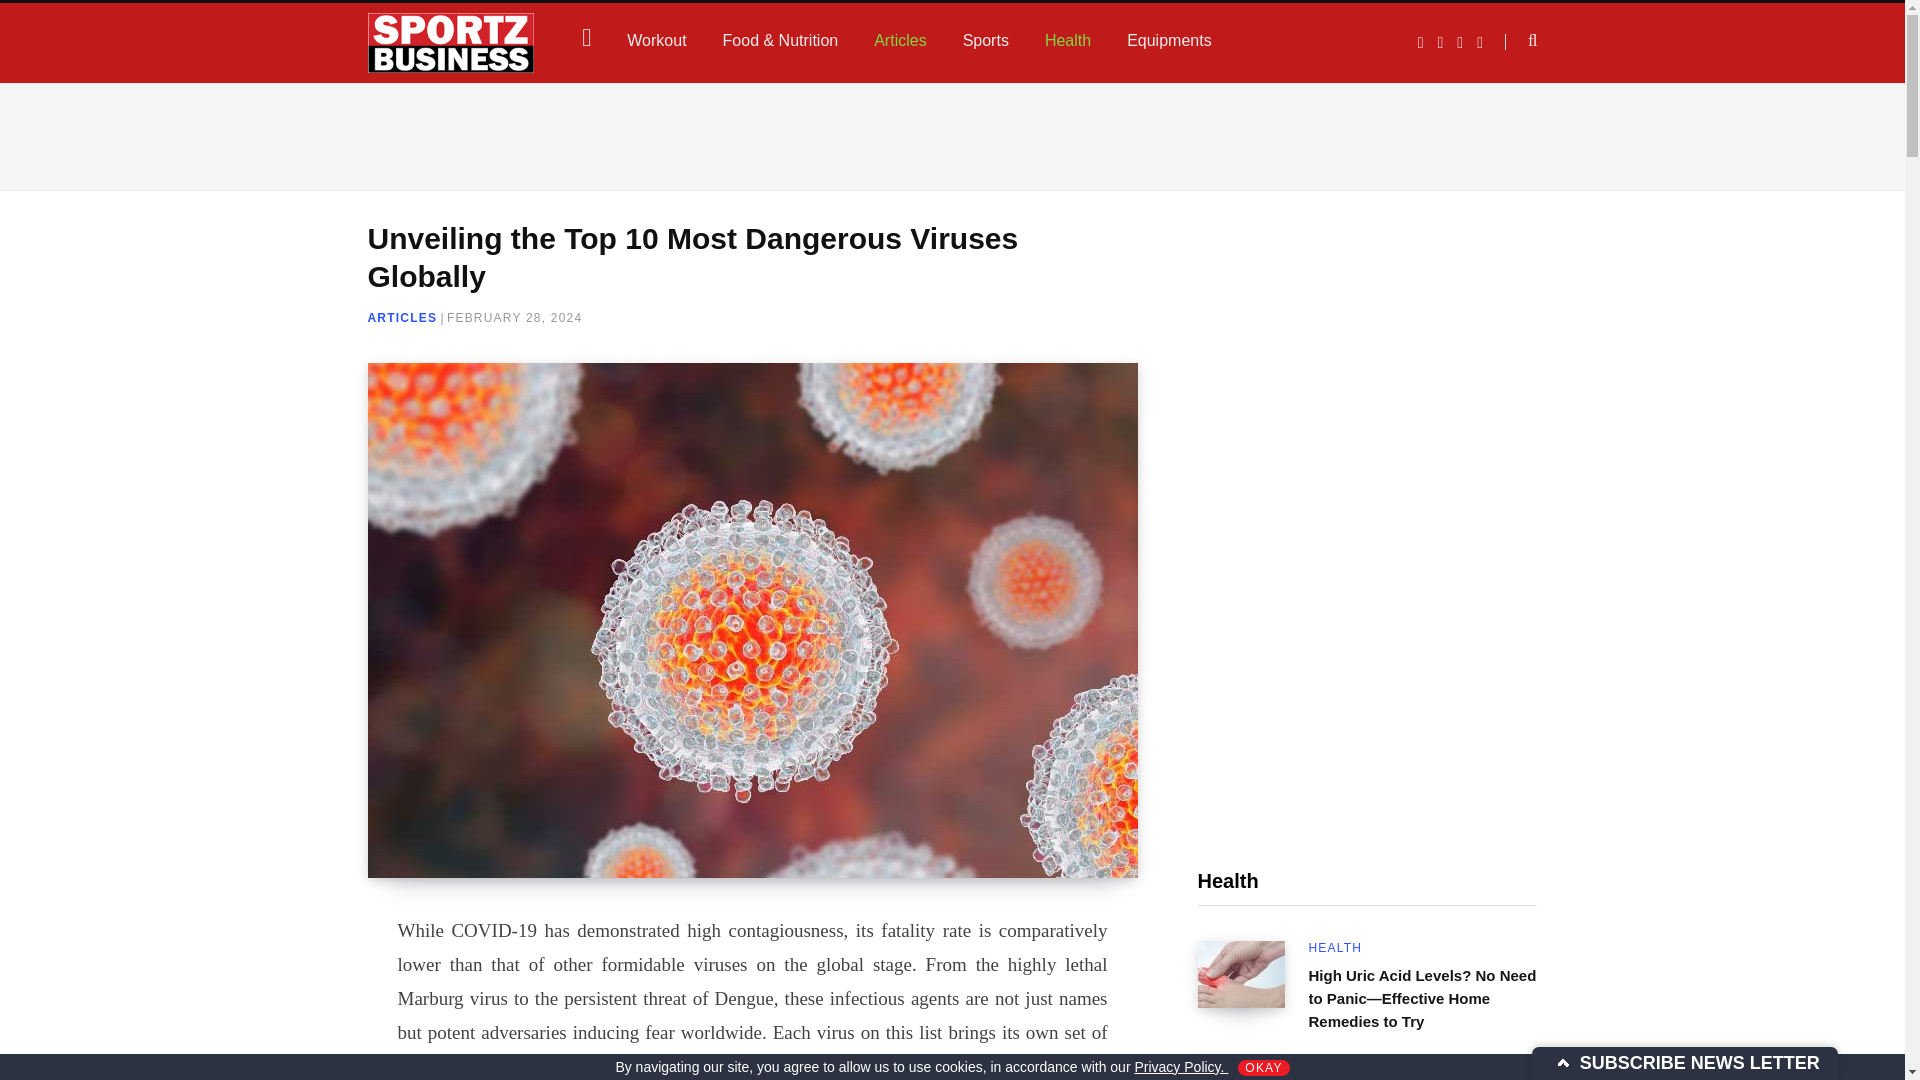 The image size is (1920, 1080). What do you see at coordinates (1521, 41) in the screenshot?
I see `Search` at bounding box center [1521, 41].